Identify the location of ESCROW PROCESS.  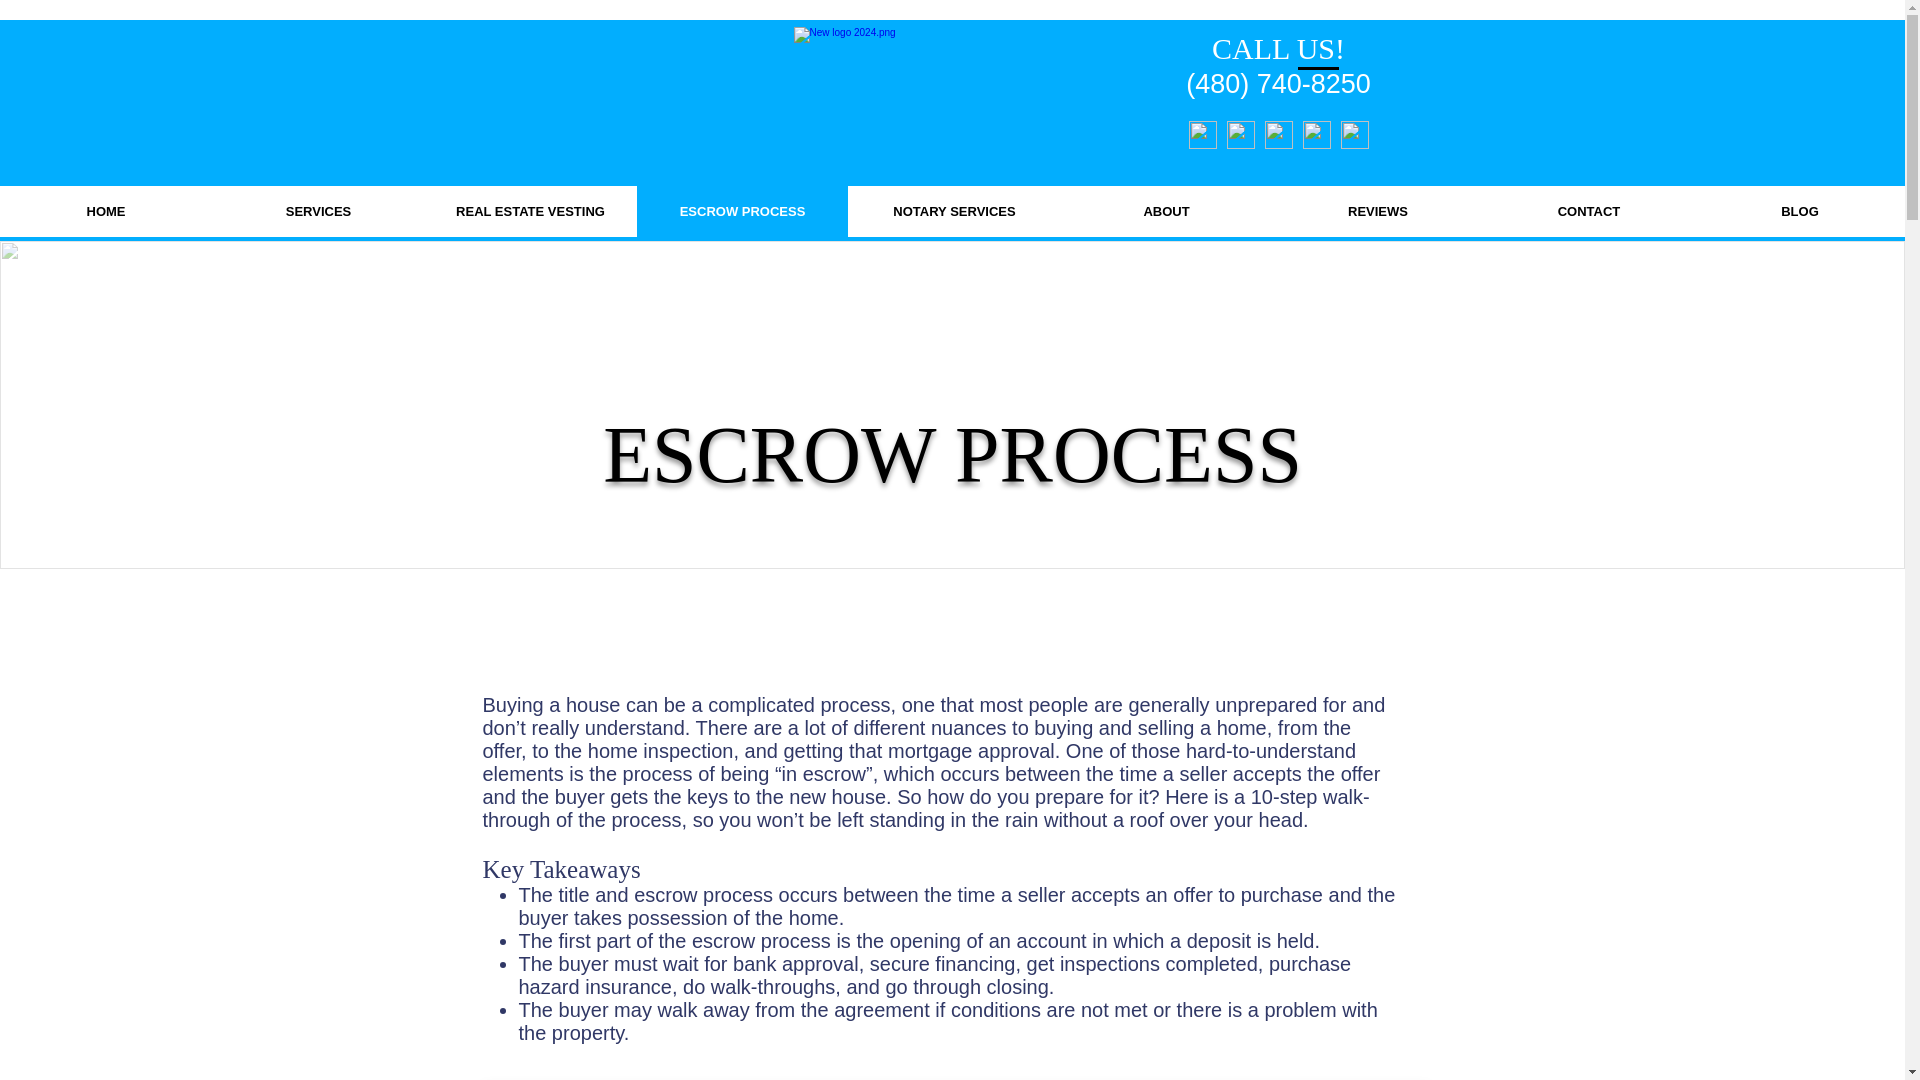
(742, 210).